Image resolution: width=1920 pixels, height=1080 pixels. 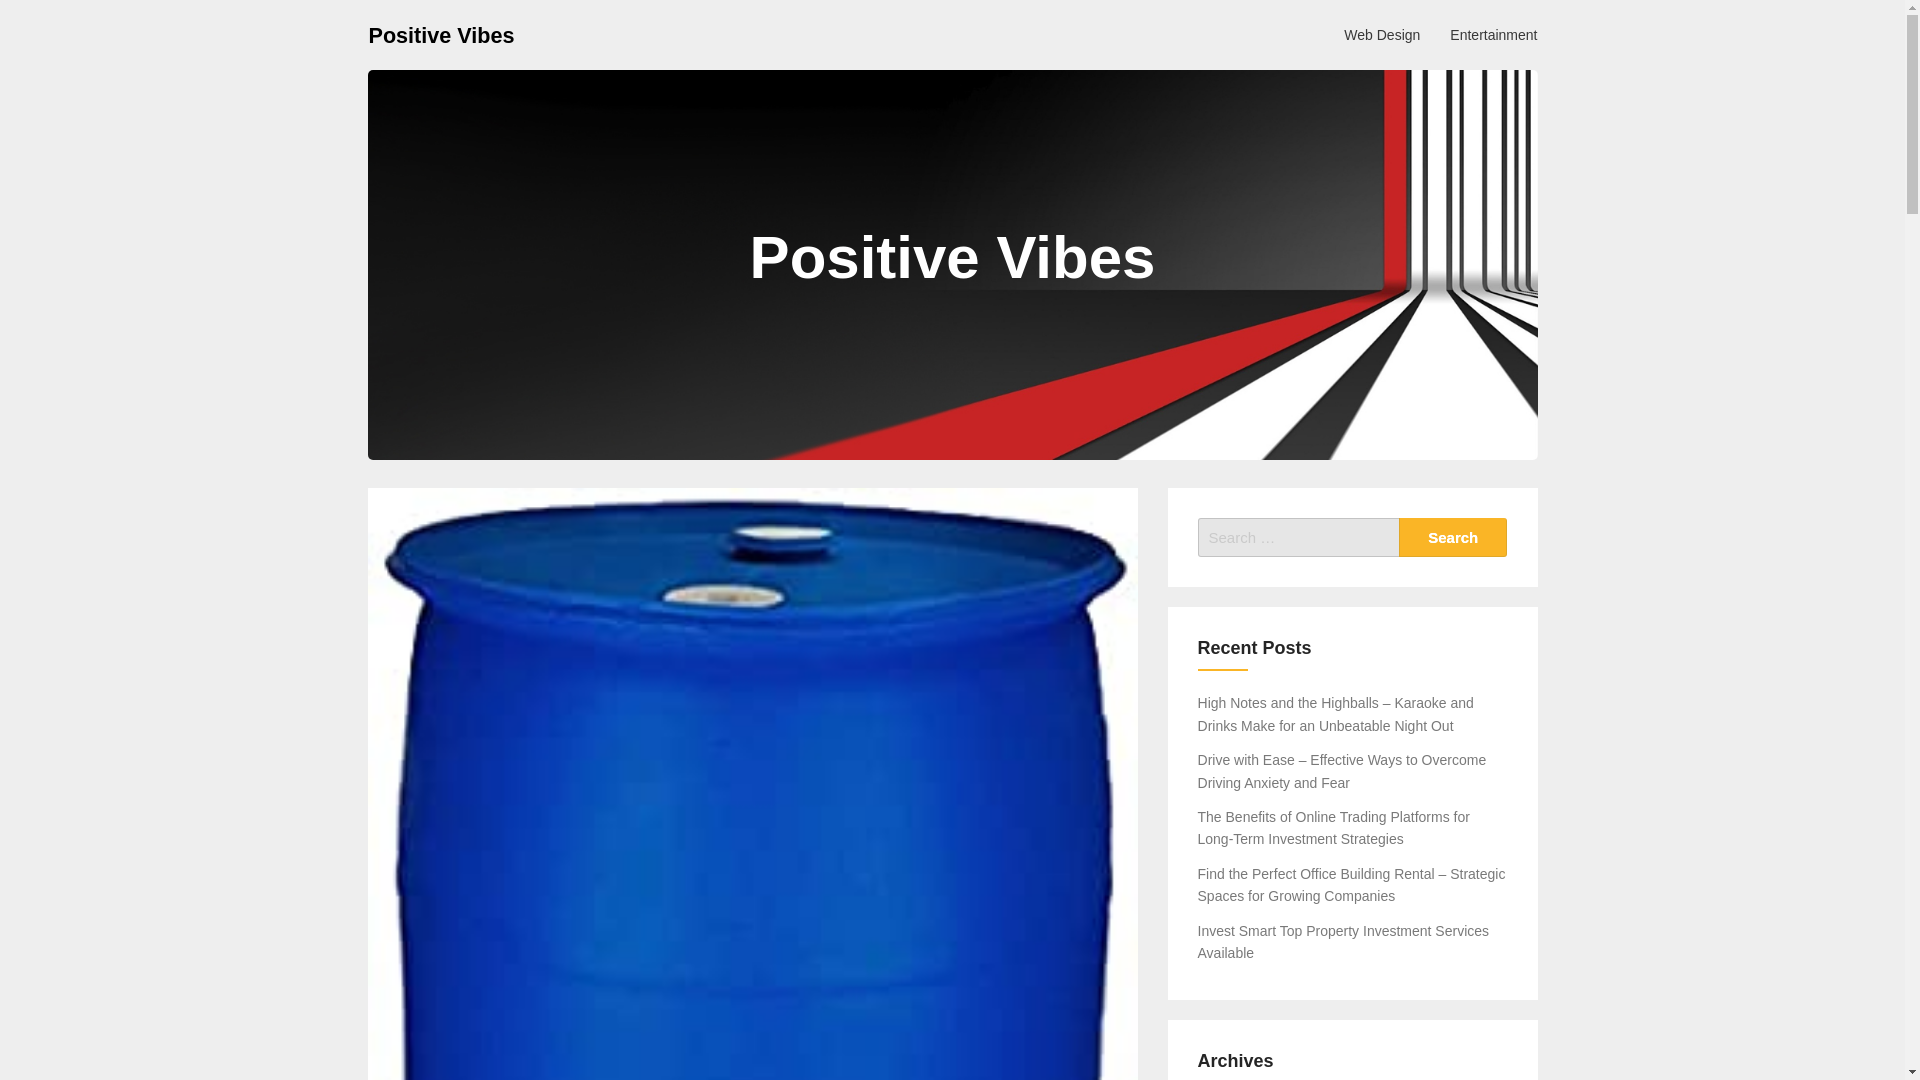 I want to click on Search, so click(x=1453, y=538).